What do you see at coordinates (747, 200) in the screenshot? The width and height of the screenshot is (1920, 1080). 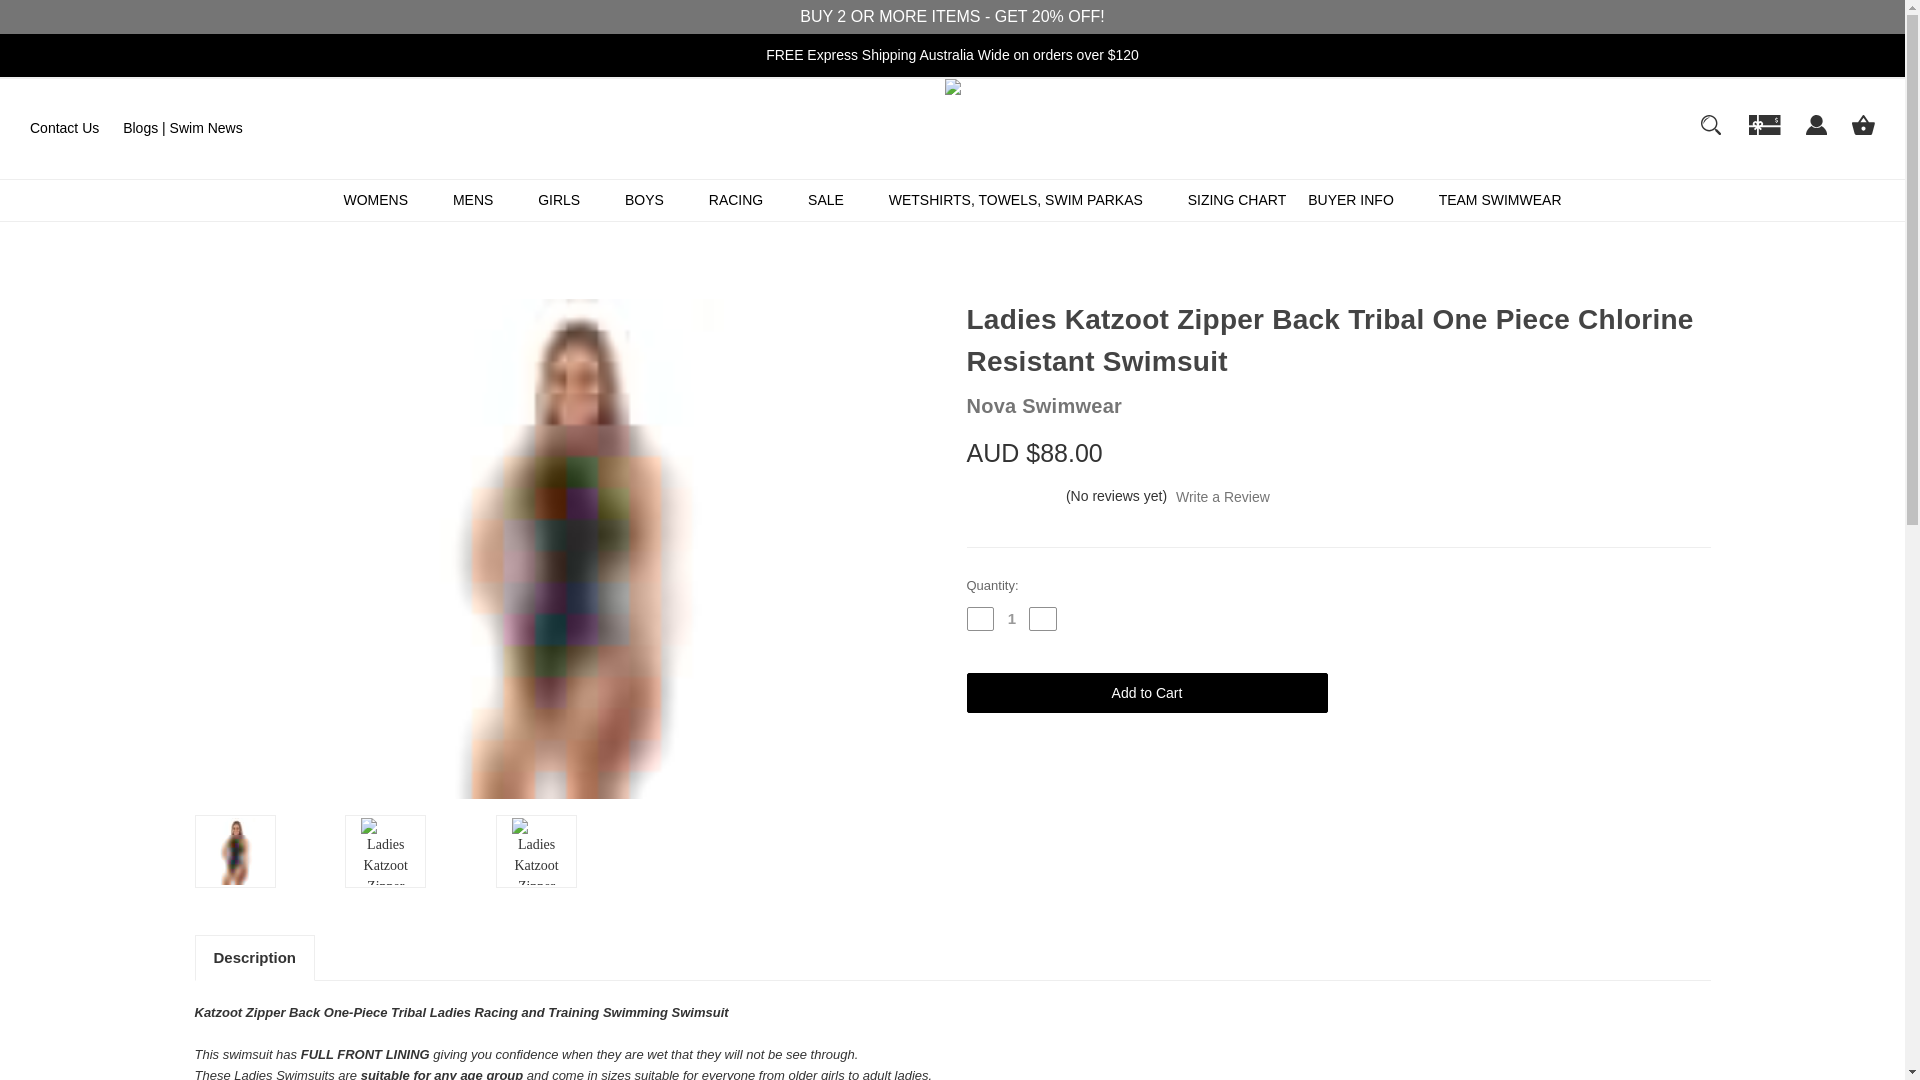 I see `RACING` at bounding box center [747, 200].